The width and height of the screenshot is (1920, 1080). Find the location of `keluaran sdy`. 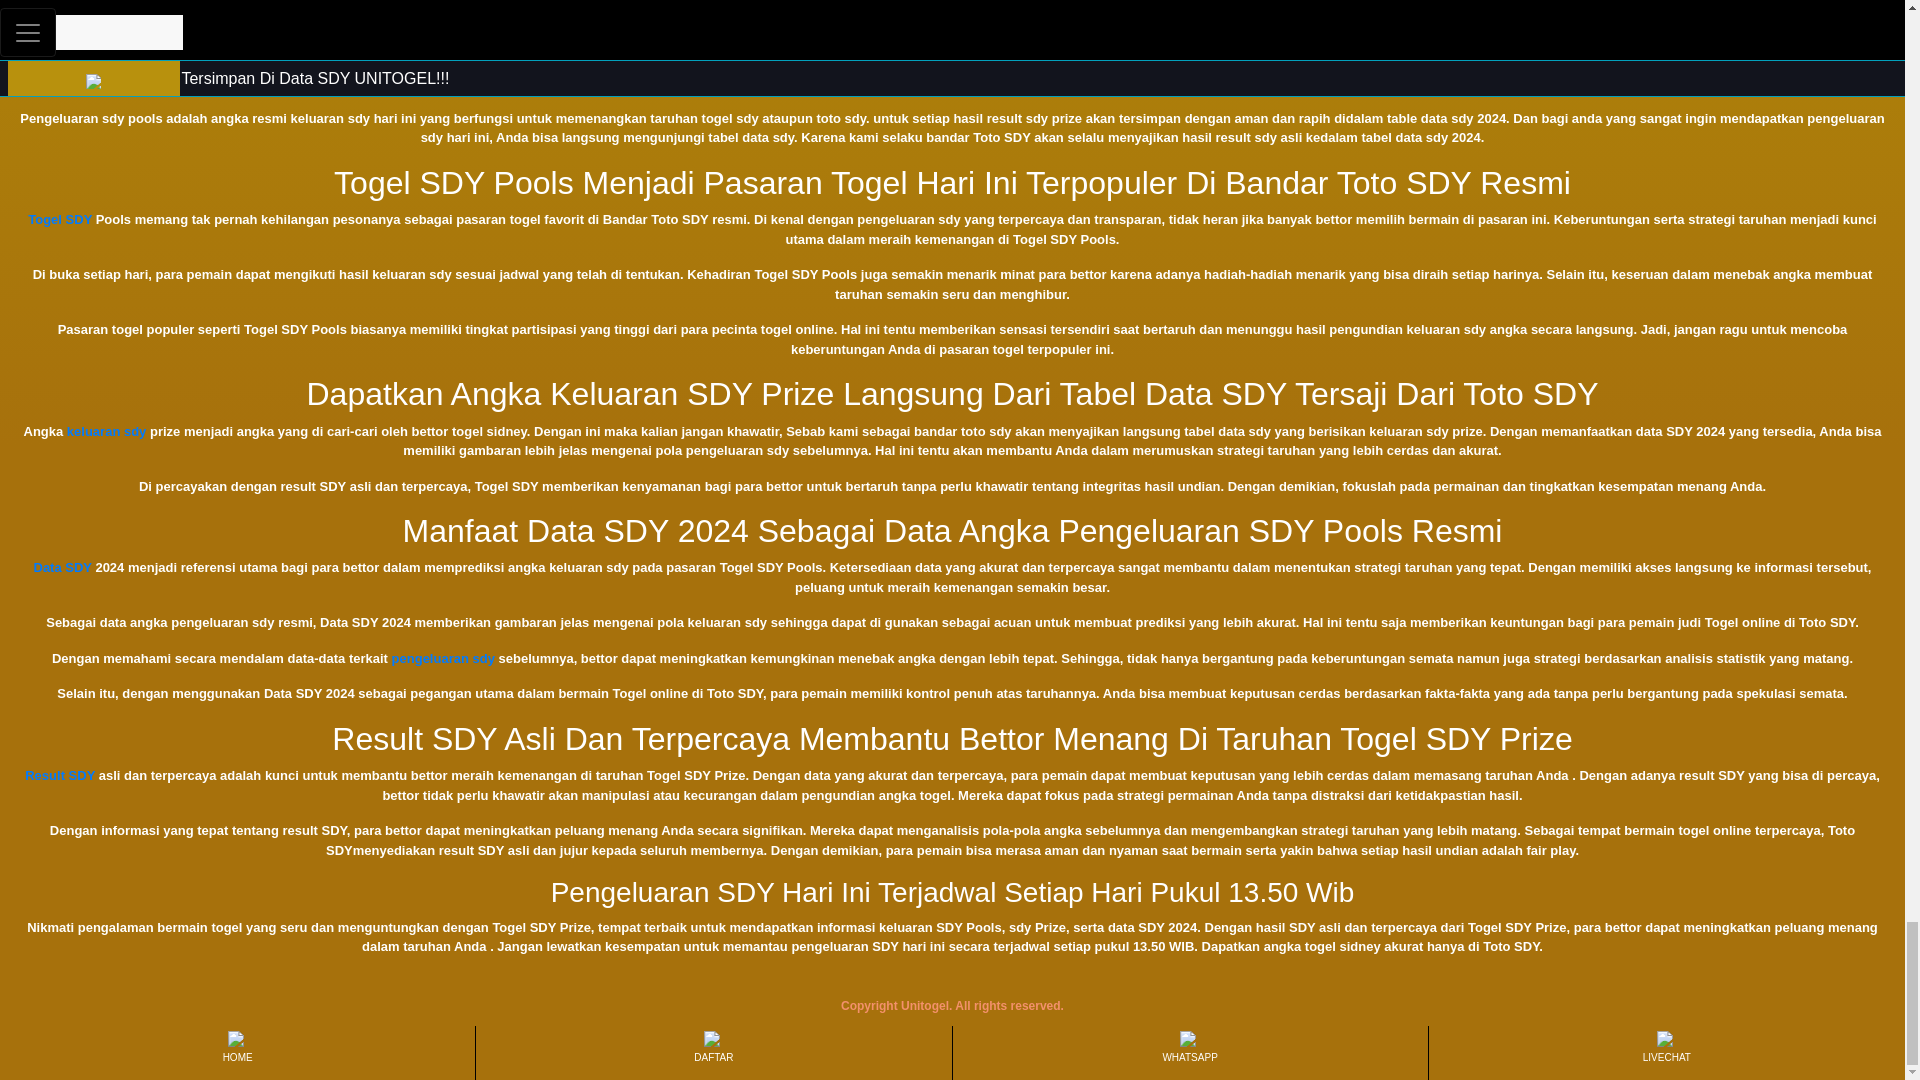

keluaran sdy is located at coordinates (107, 431).